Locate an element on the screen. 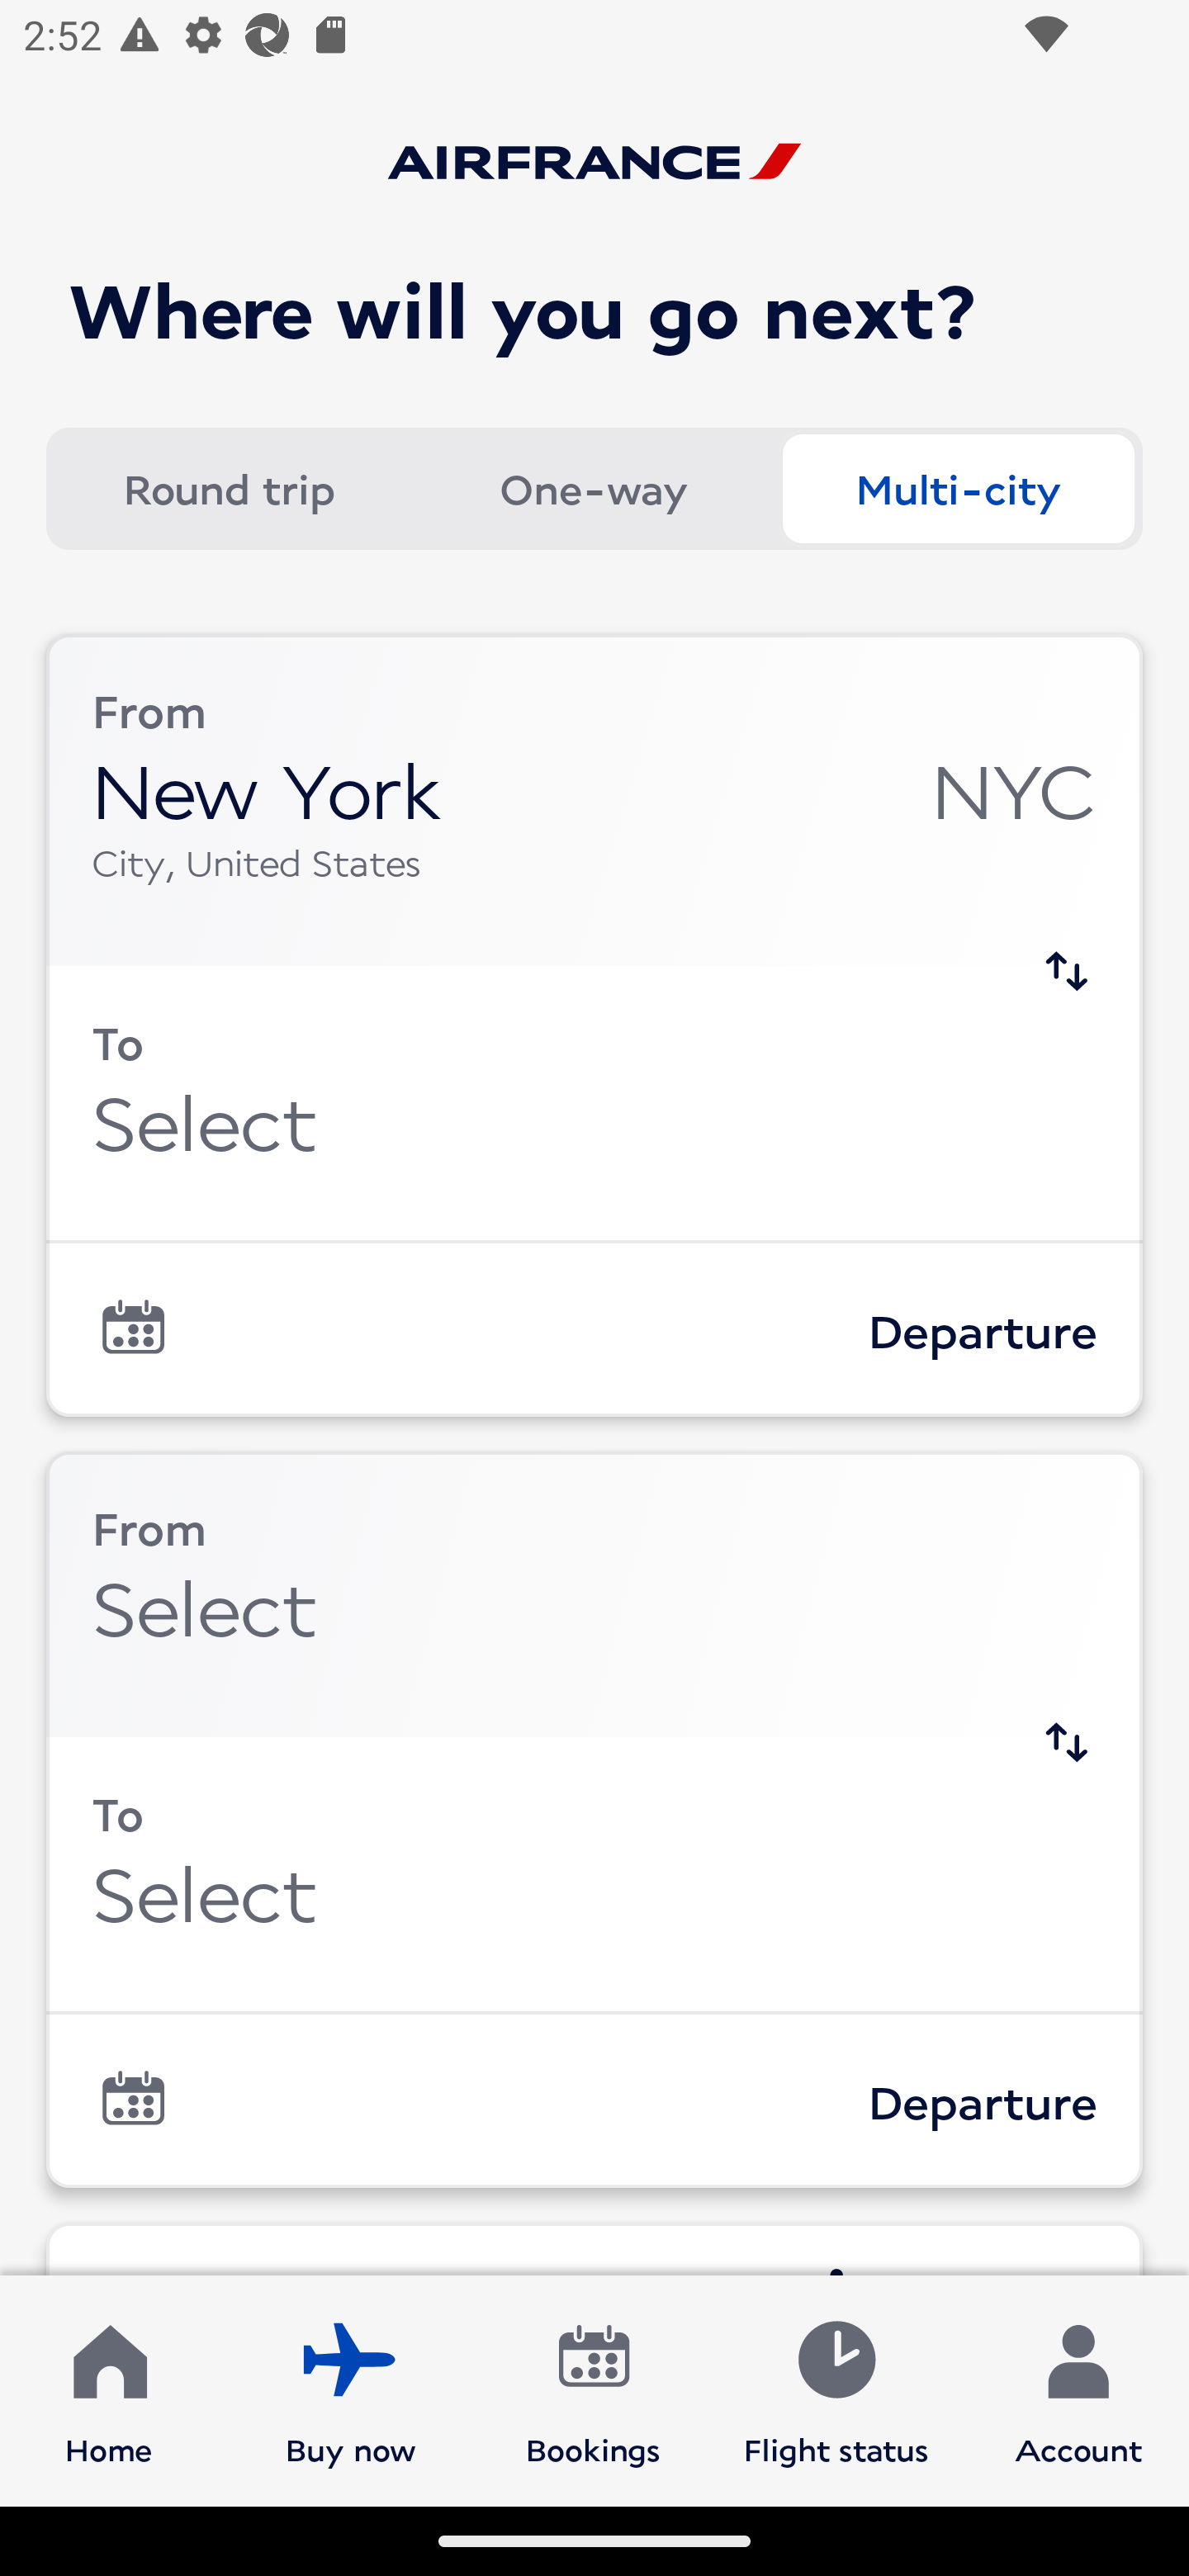 The image size is (1189, 2576). From Select is located at coordinates (594, 1593).